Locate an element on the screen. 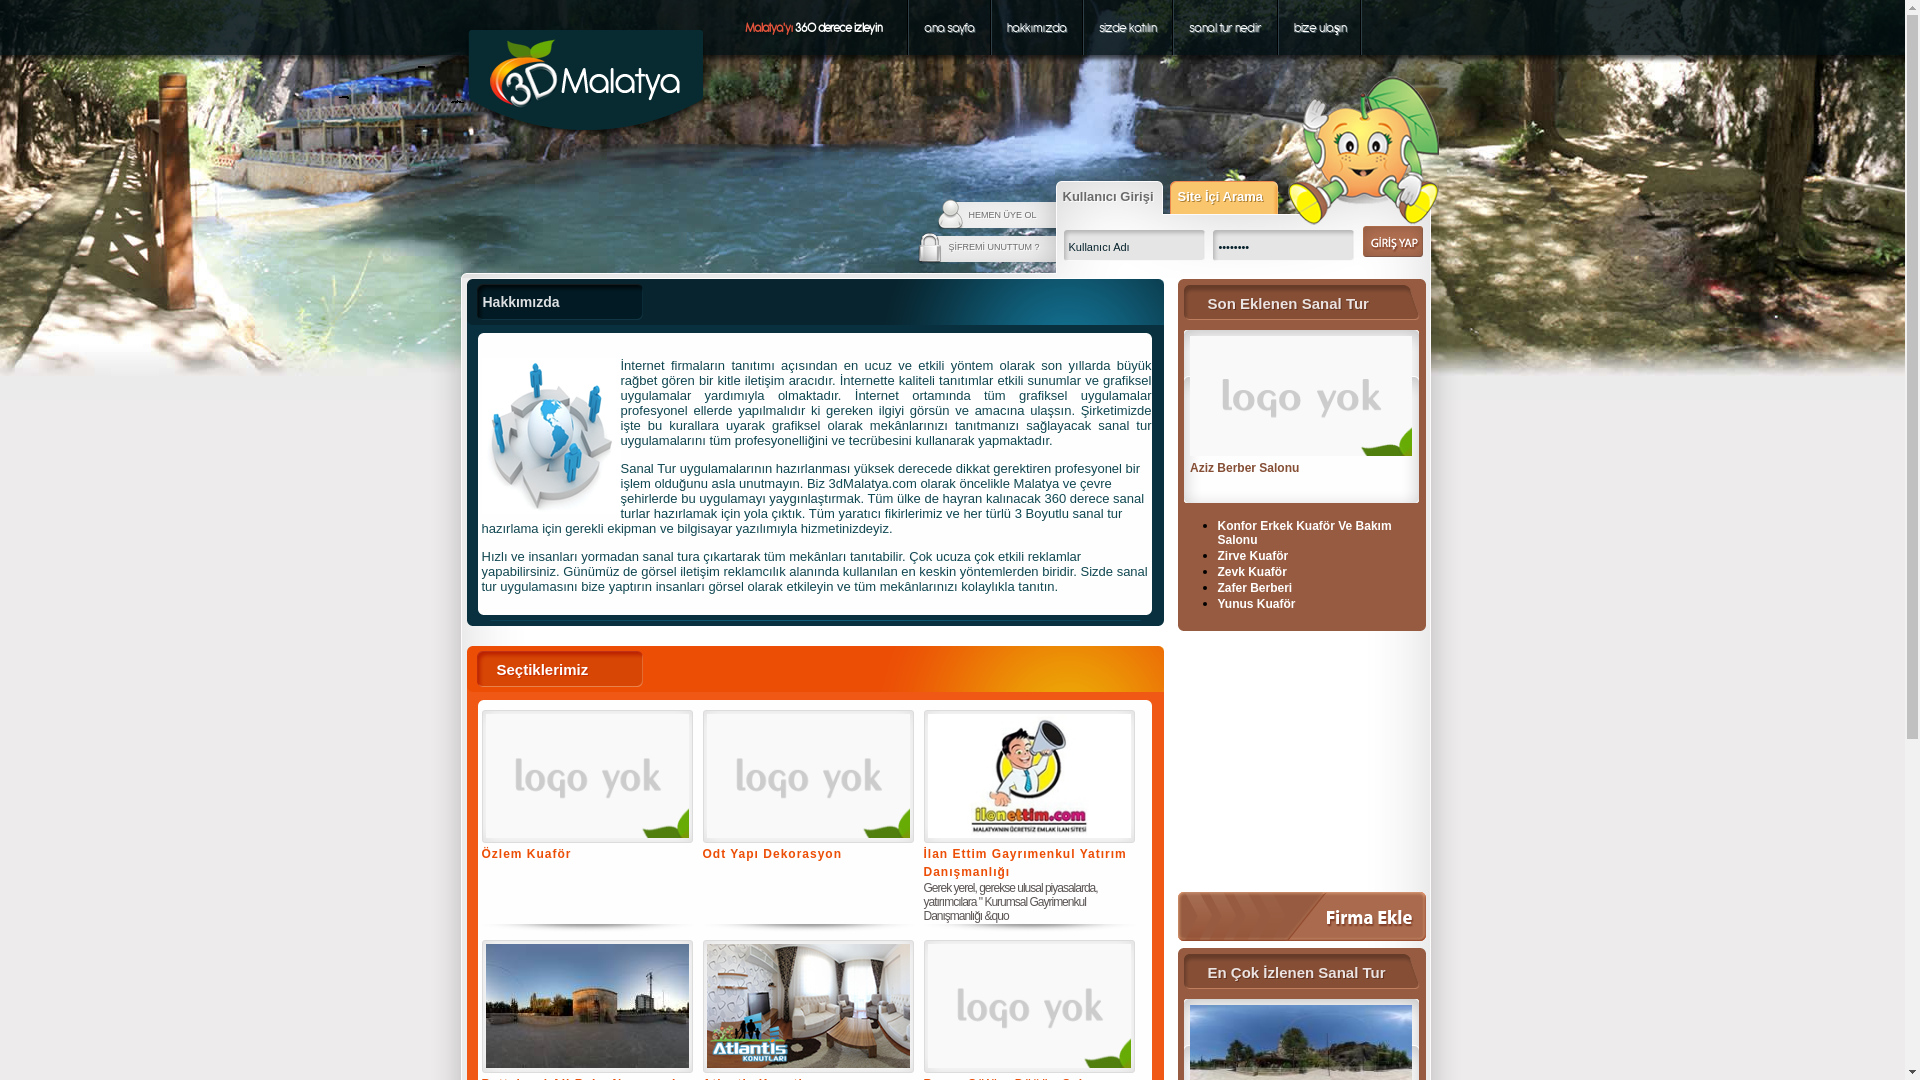 The height and width of the screenshot is (1080, 1920). Aziz Berber Salonu is located at coordinates (1301, 457).